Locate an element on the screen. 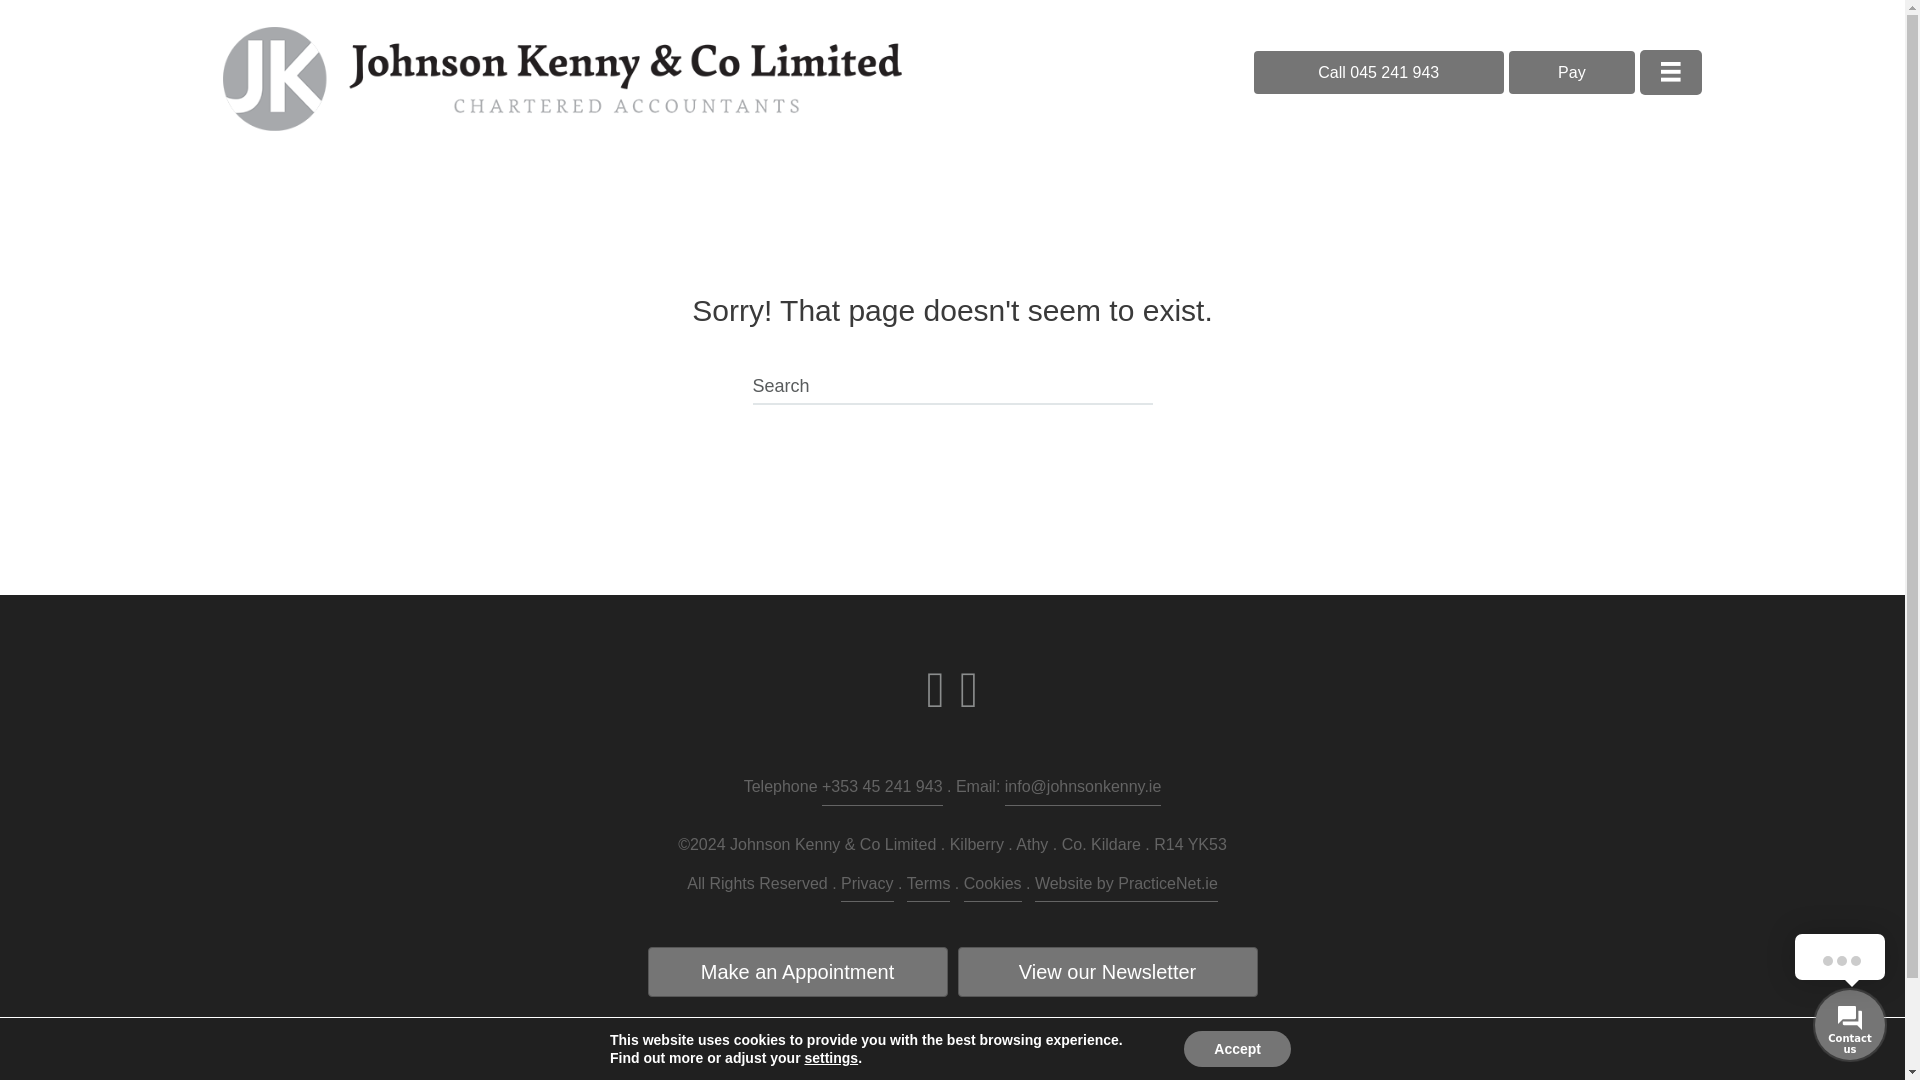 The image size is (1920, 1080). Type and press Enter to search. is located at coordinates (952, 388).